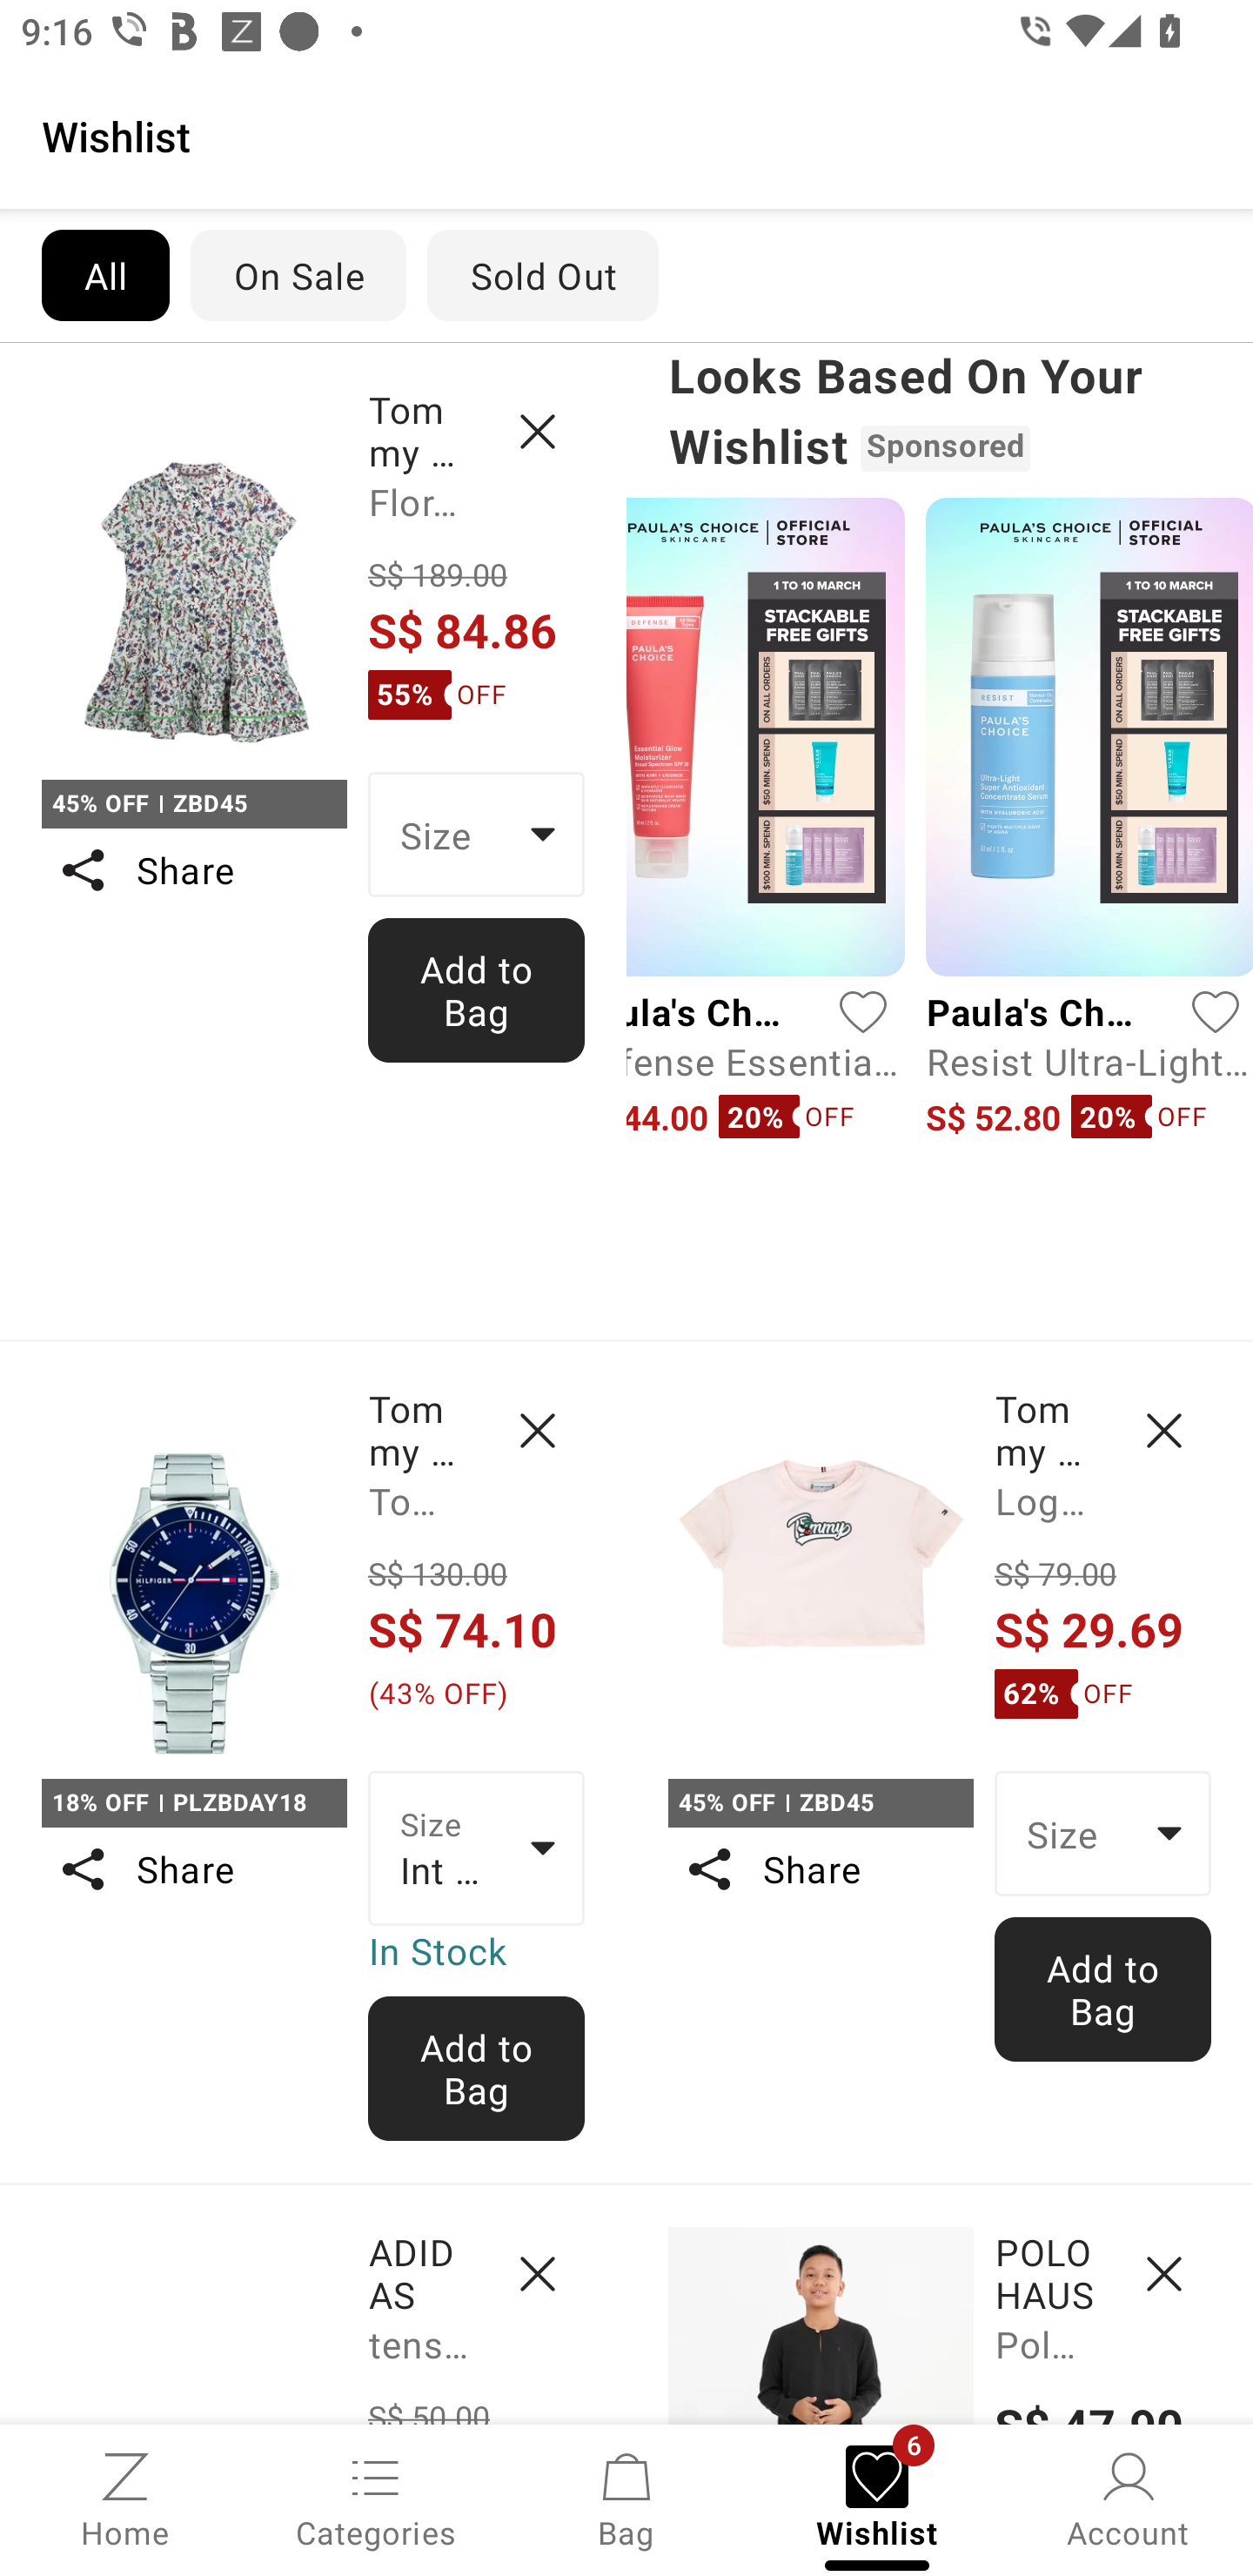 The width and height of the screenshot is (1253, 2576). Describe the element at coordinates (477, 2068) in the screenshot. I see `Add to Bag` at that location.